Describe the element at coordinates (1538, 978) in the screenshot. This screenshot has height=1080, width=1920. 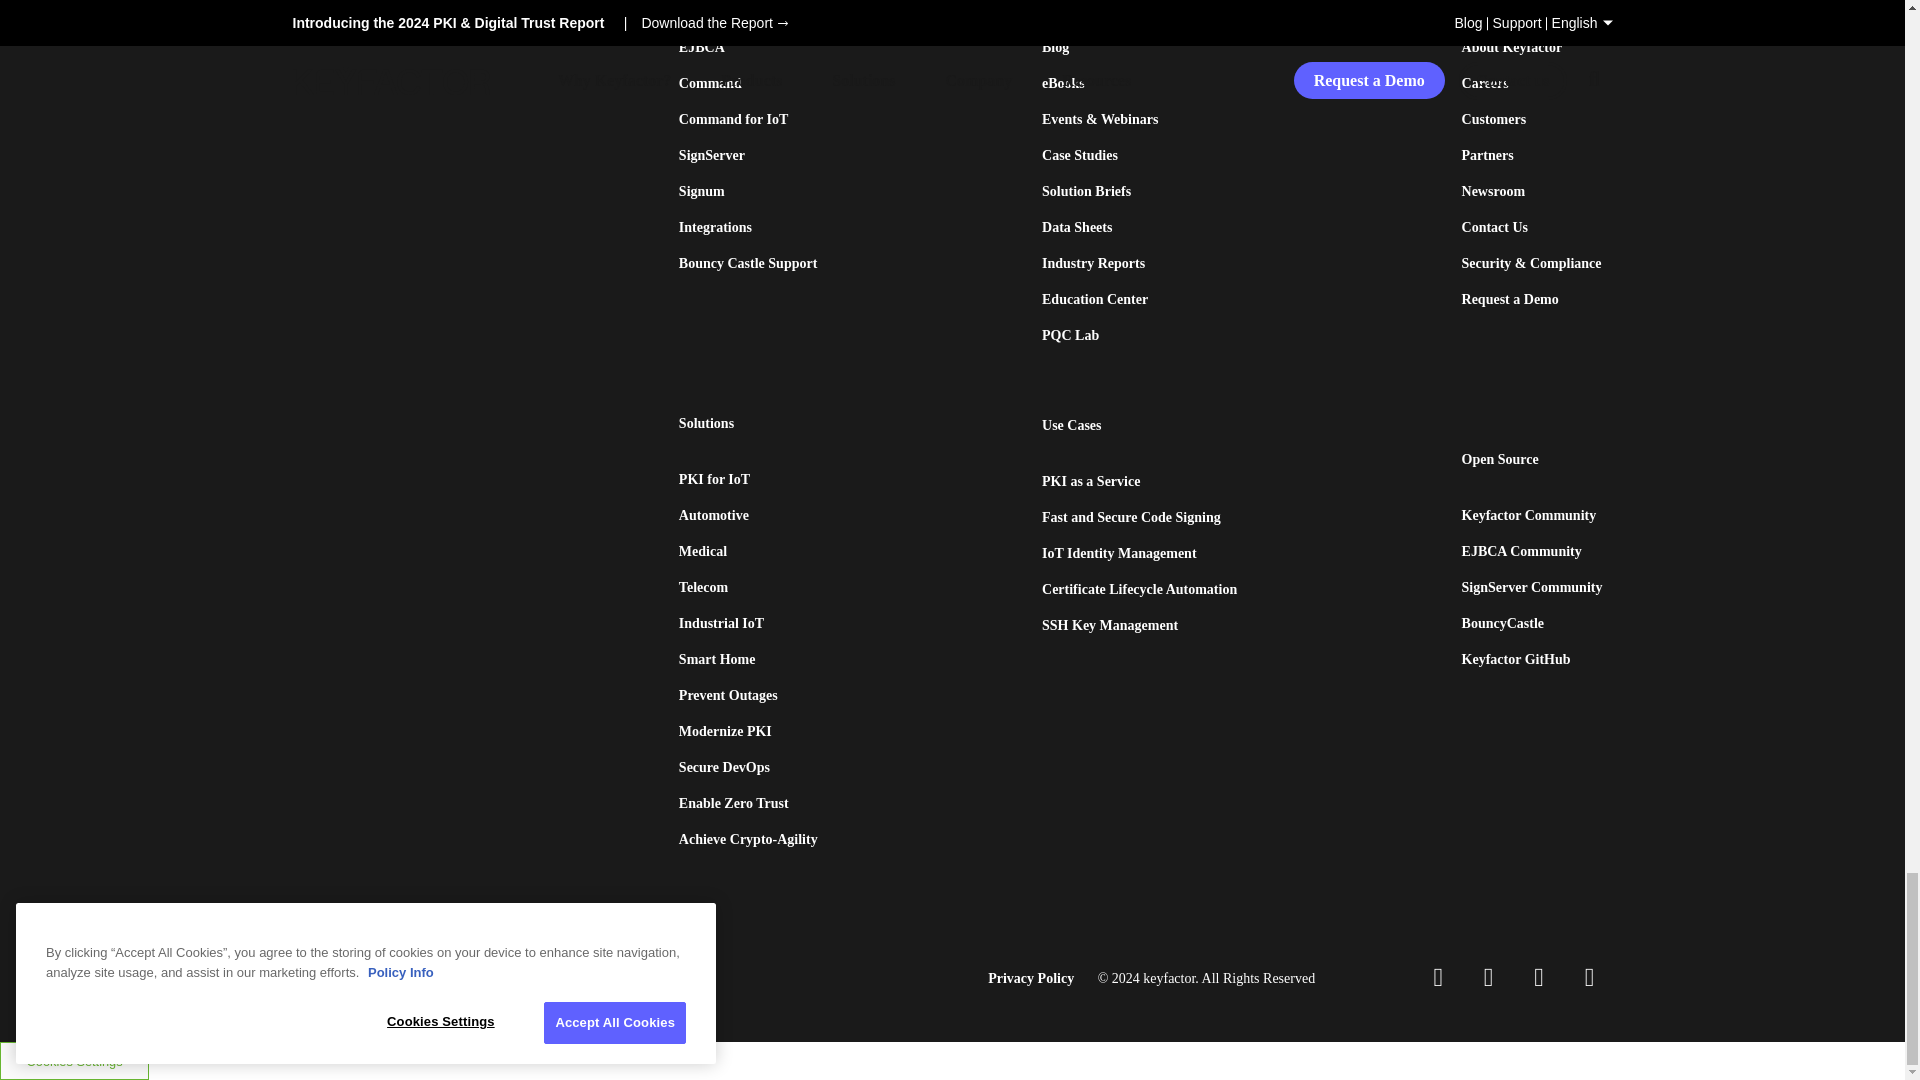
I see `Facebook` at that location.